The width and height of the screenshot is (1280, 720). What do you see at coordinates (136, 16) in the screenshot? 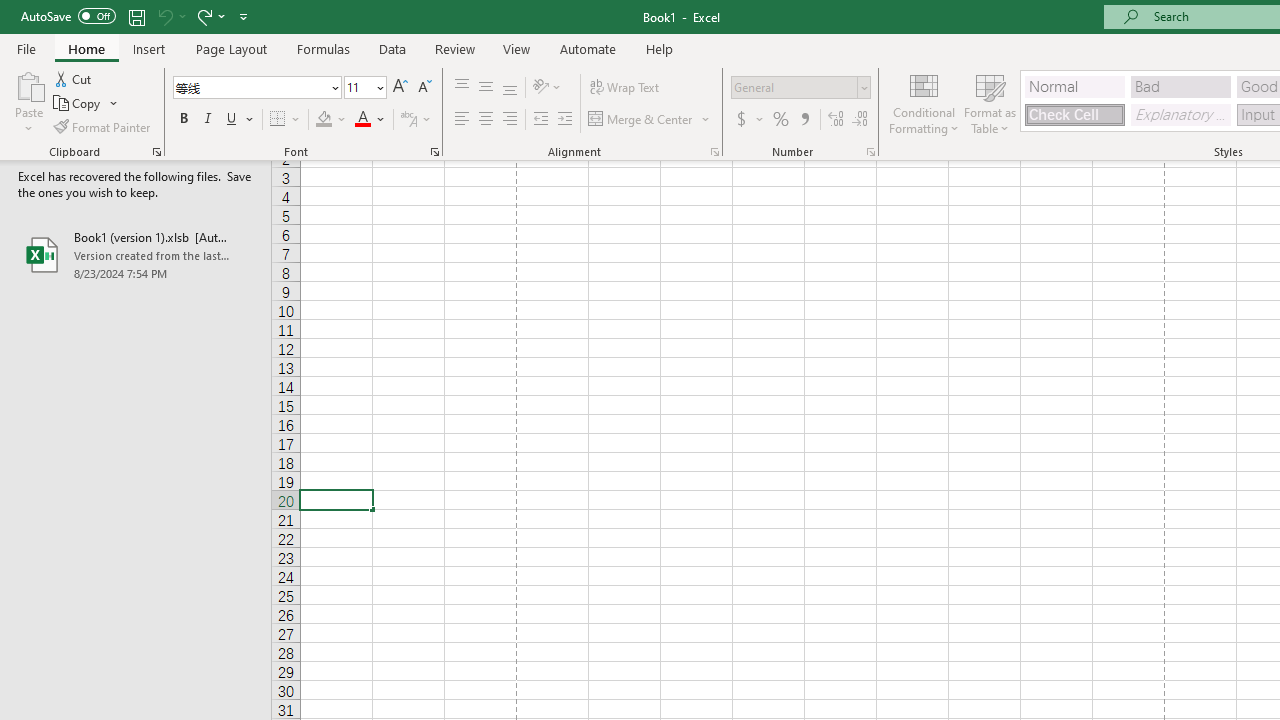
I see `Save` at bounding box center [136, 16].